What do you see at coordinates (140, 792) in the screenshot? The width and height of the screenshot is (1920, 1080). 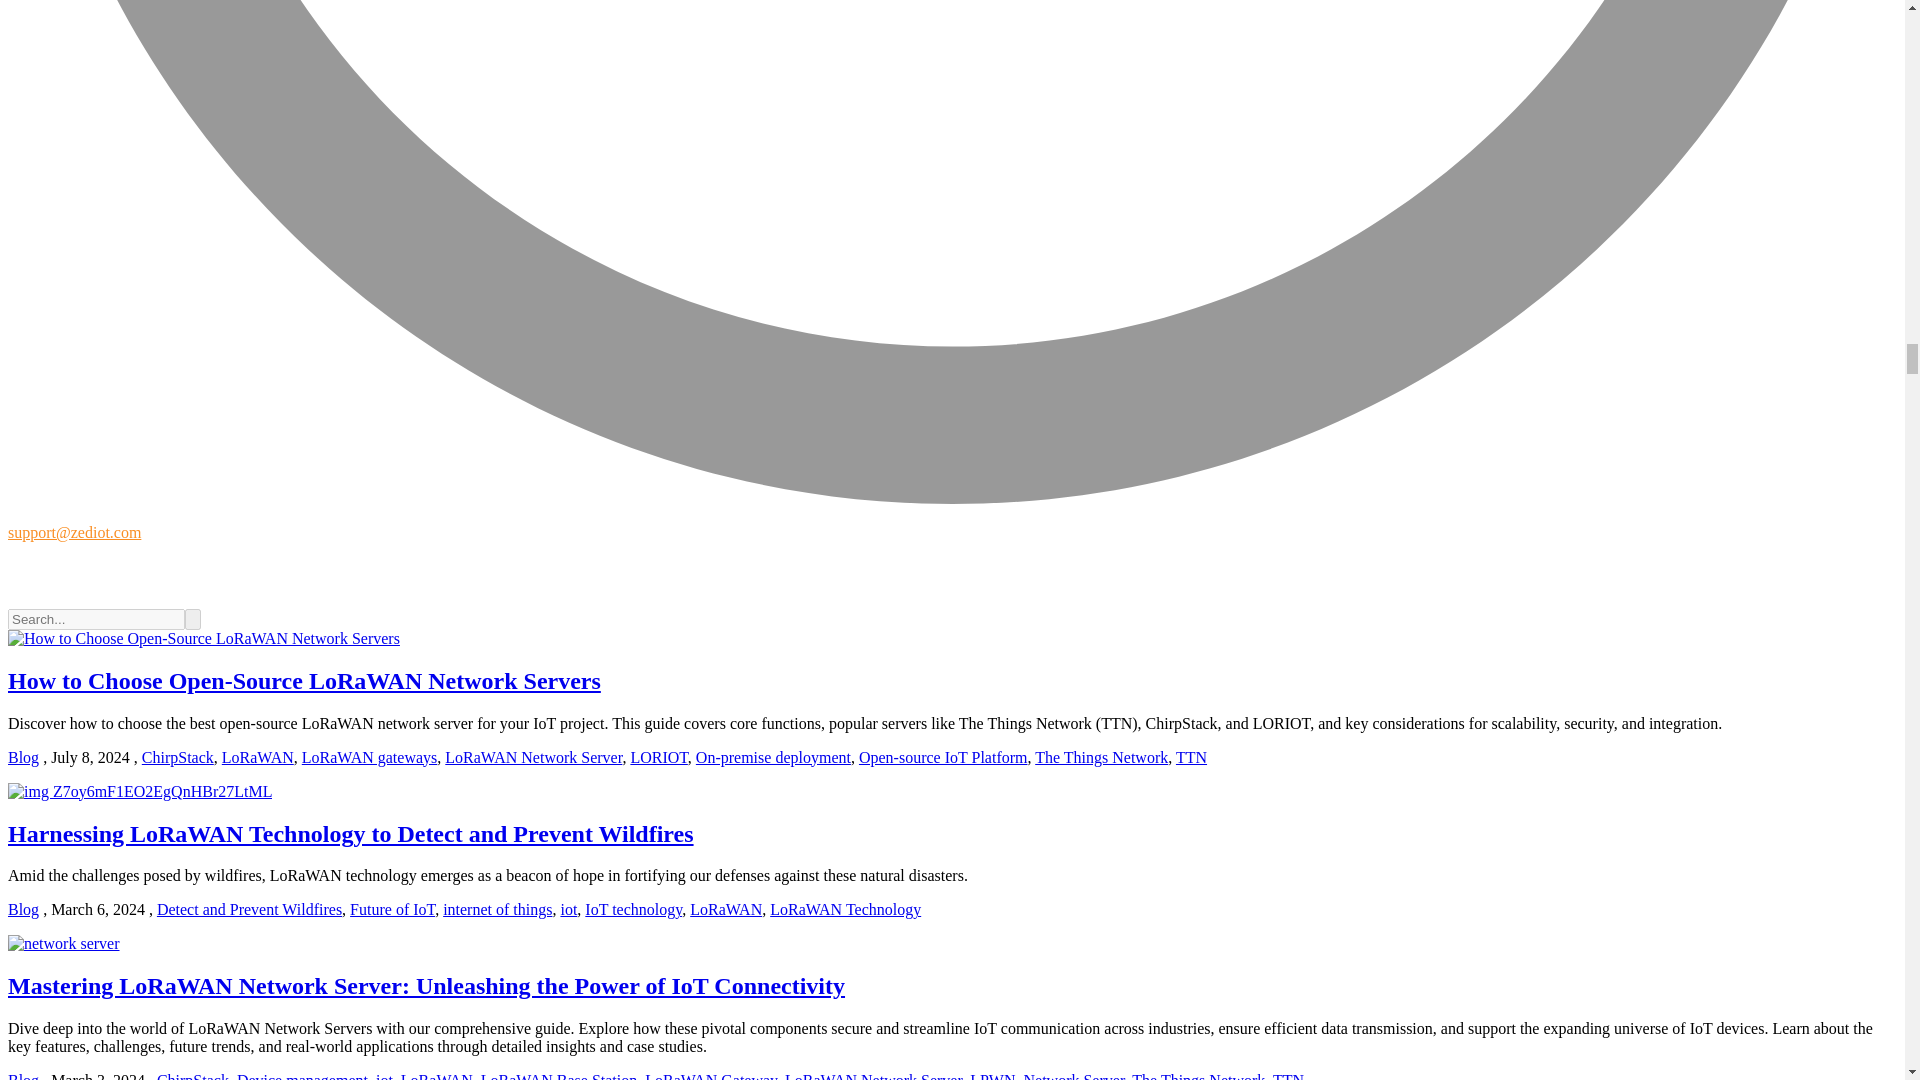 I see `How to Choose Open-Source LoRaWAN Network Servers 4` at bounding box center [140, 792].